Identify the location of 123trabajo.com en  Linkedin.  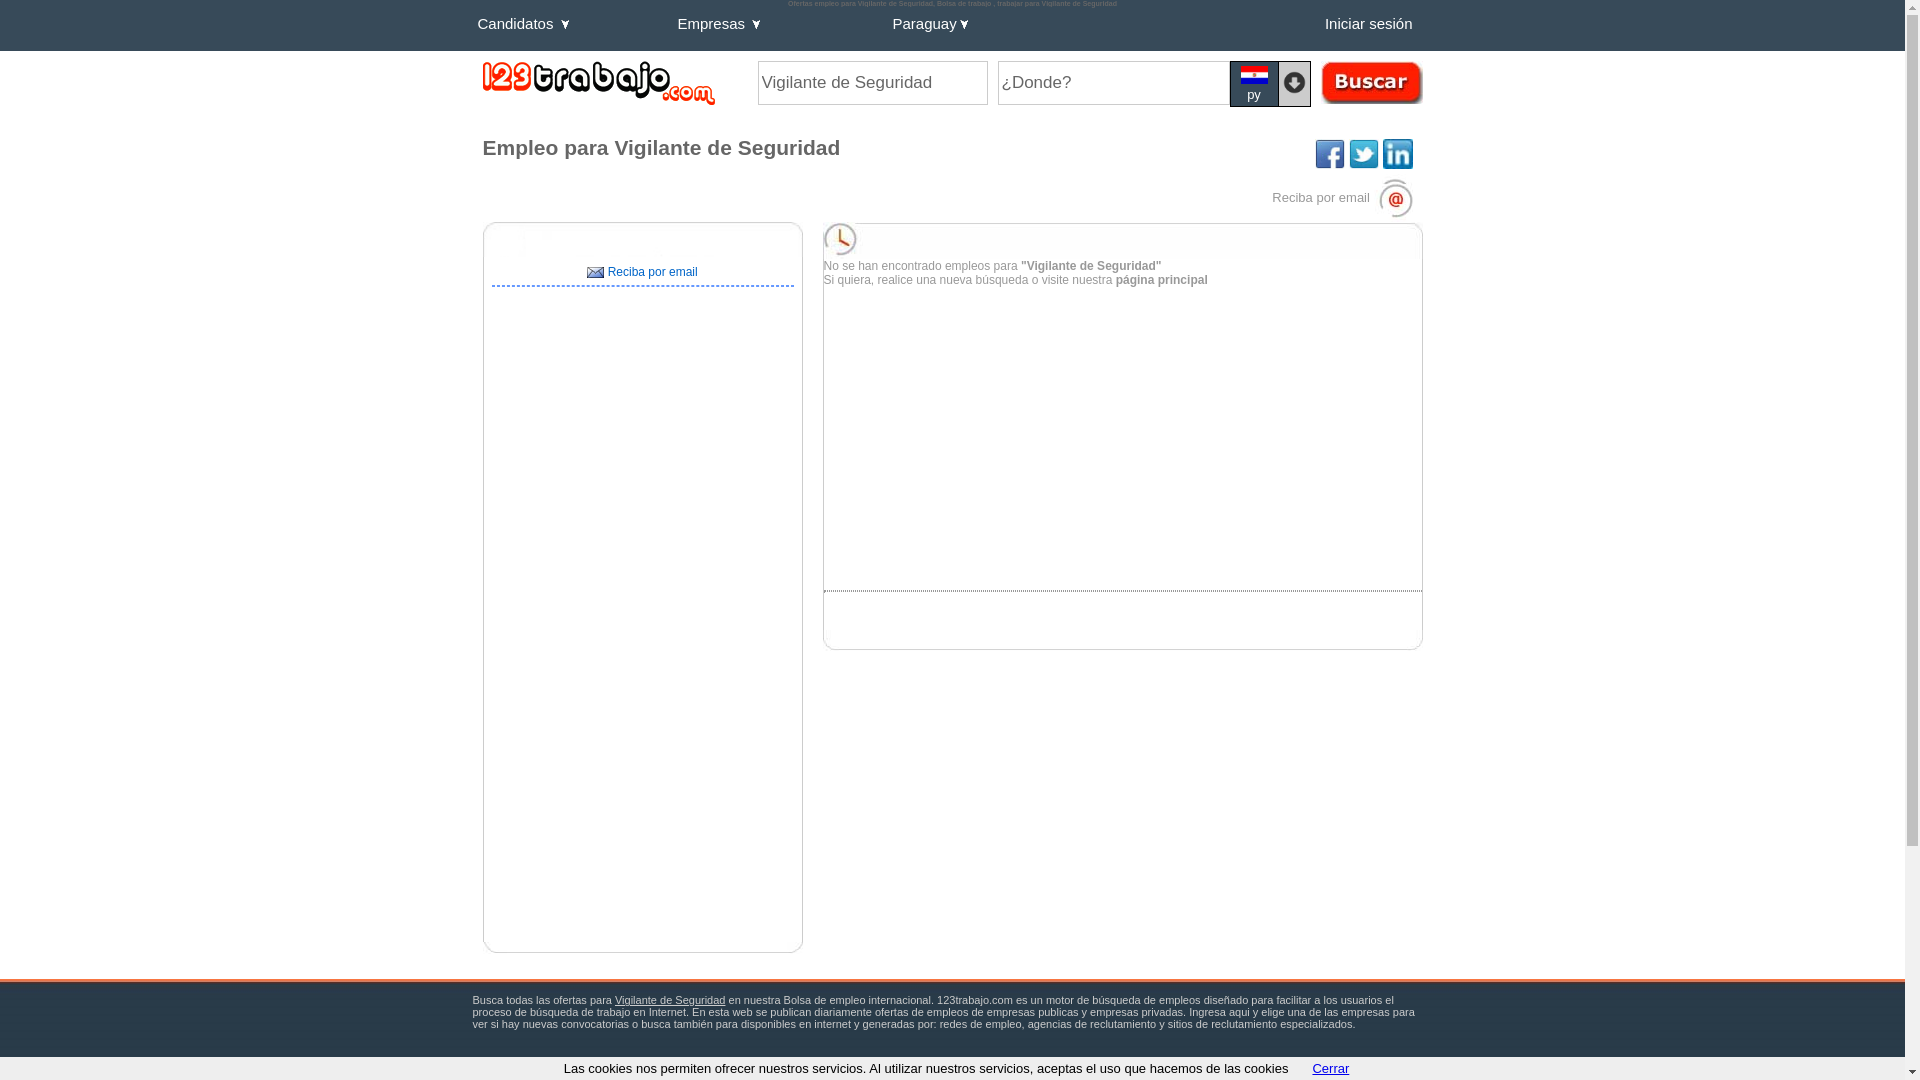
(1397, 154).